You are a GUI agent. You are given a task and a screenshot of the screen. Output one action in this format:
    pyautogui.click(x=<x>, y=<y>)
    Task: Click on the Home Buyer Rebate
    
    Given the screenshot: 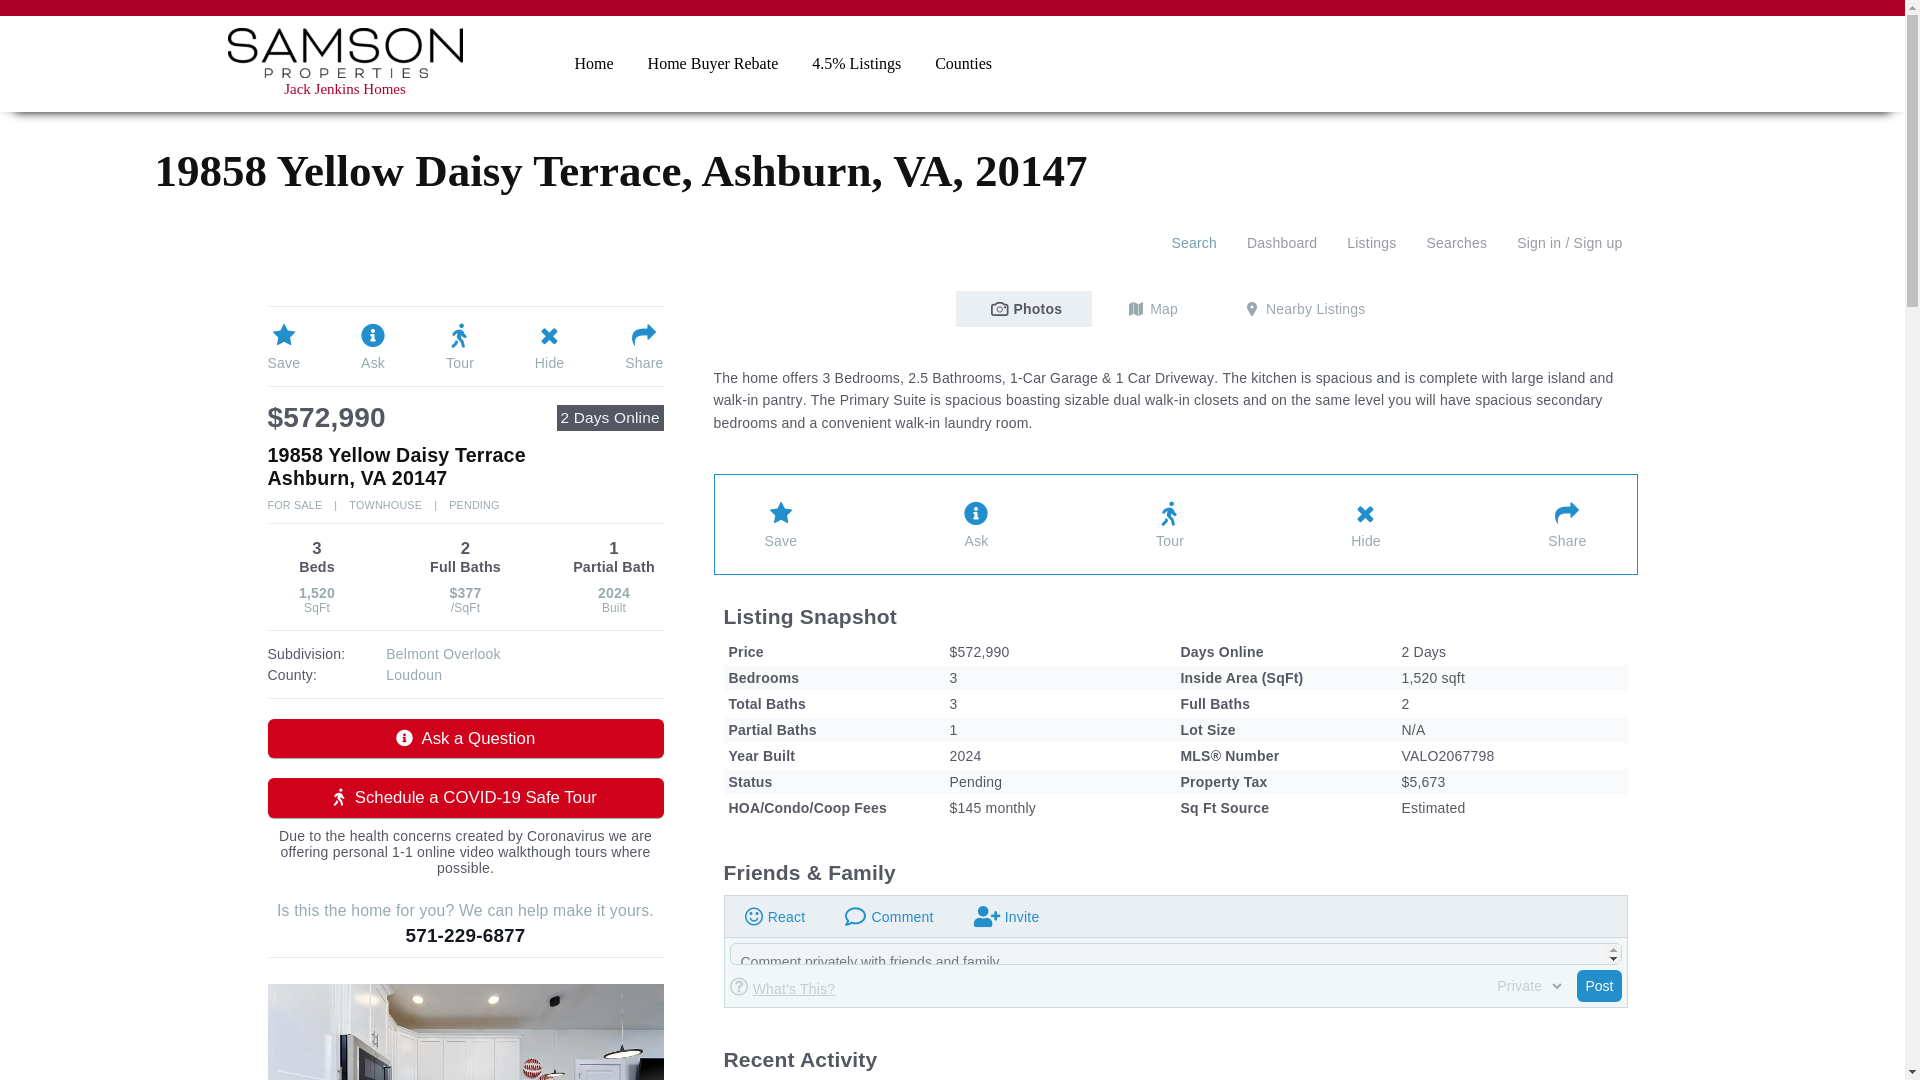 What is the action you would take?
    pyautogui.click(x=714, y=63)
    